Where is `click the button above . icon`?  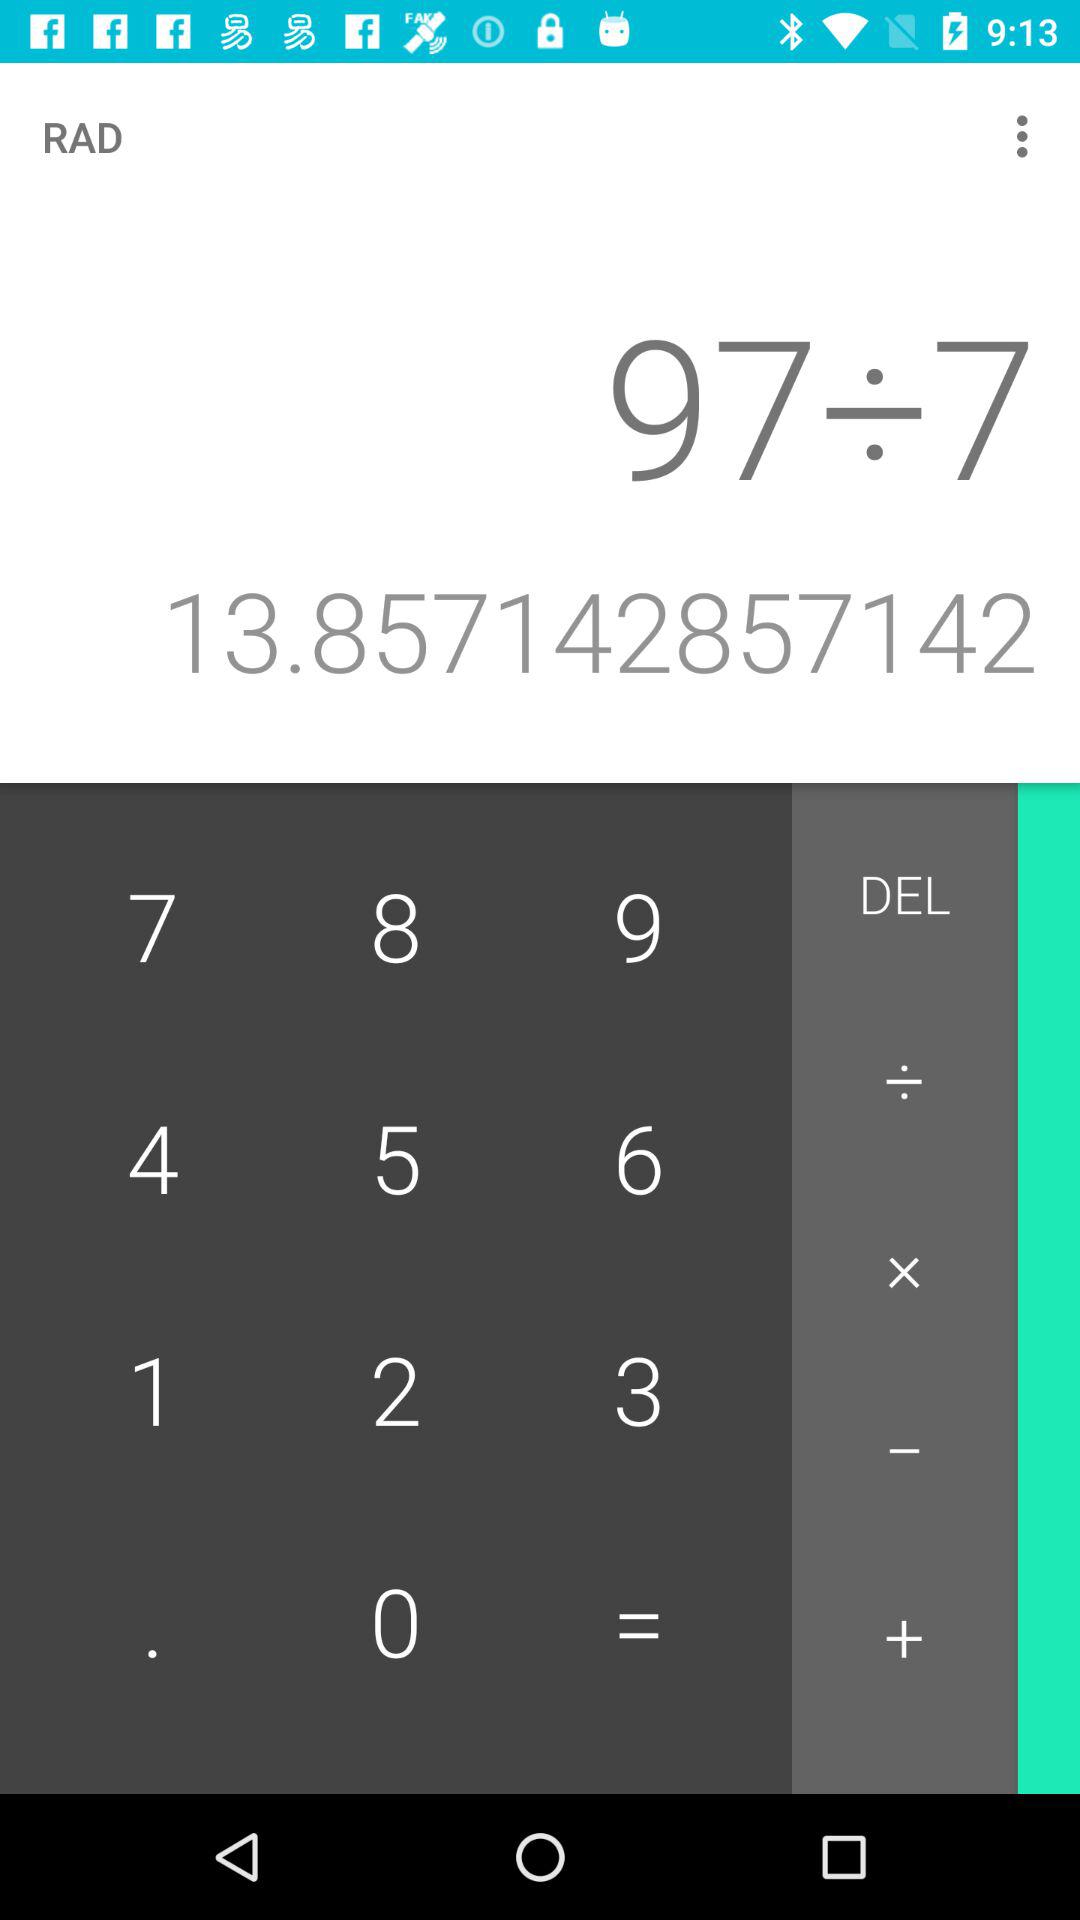 click the button above . icon is located at coordinates (396, 1393).